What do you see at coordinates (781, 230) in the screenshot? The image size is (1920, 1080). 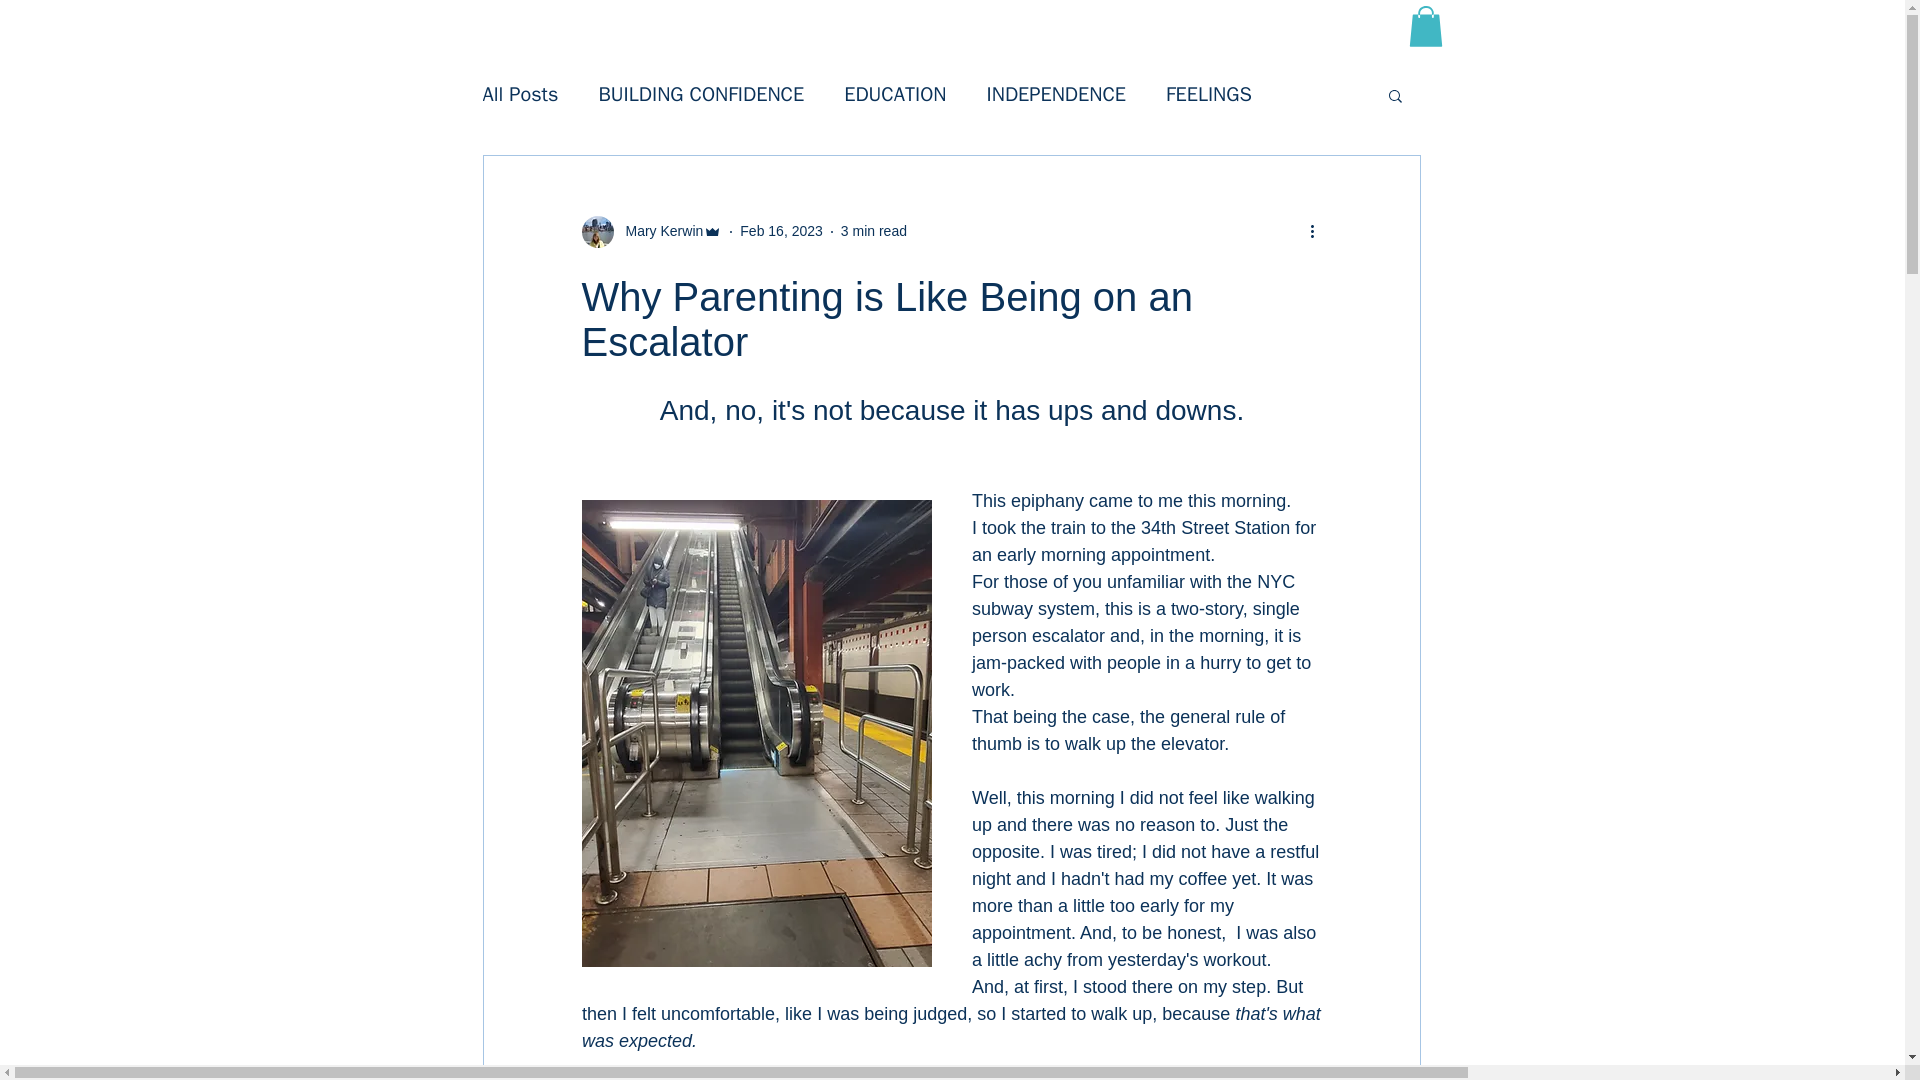 I see `Feb 16, 2023` at bounding box center [781, 230].